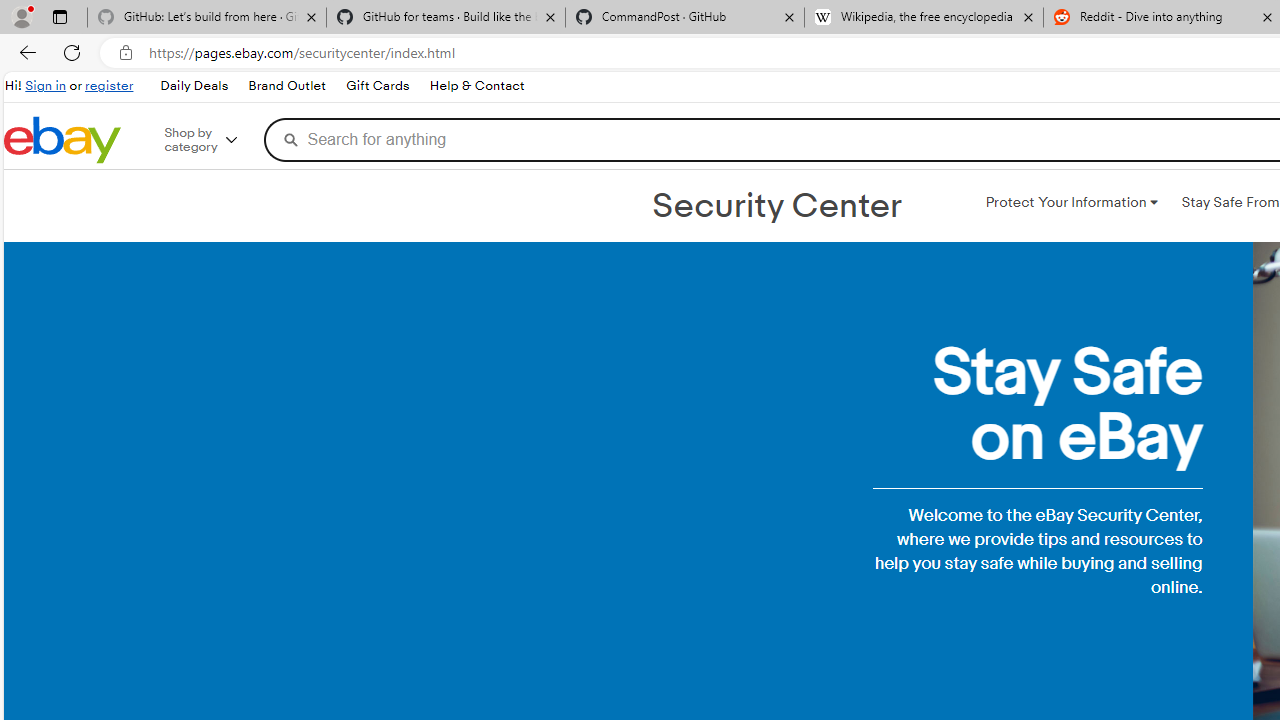 This screenshot has width=1280, height=720. I want to click on Gift Cards, so click(377, 86).